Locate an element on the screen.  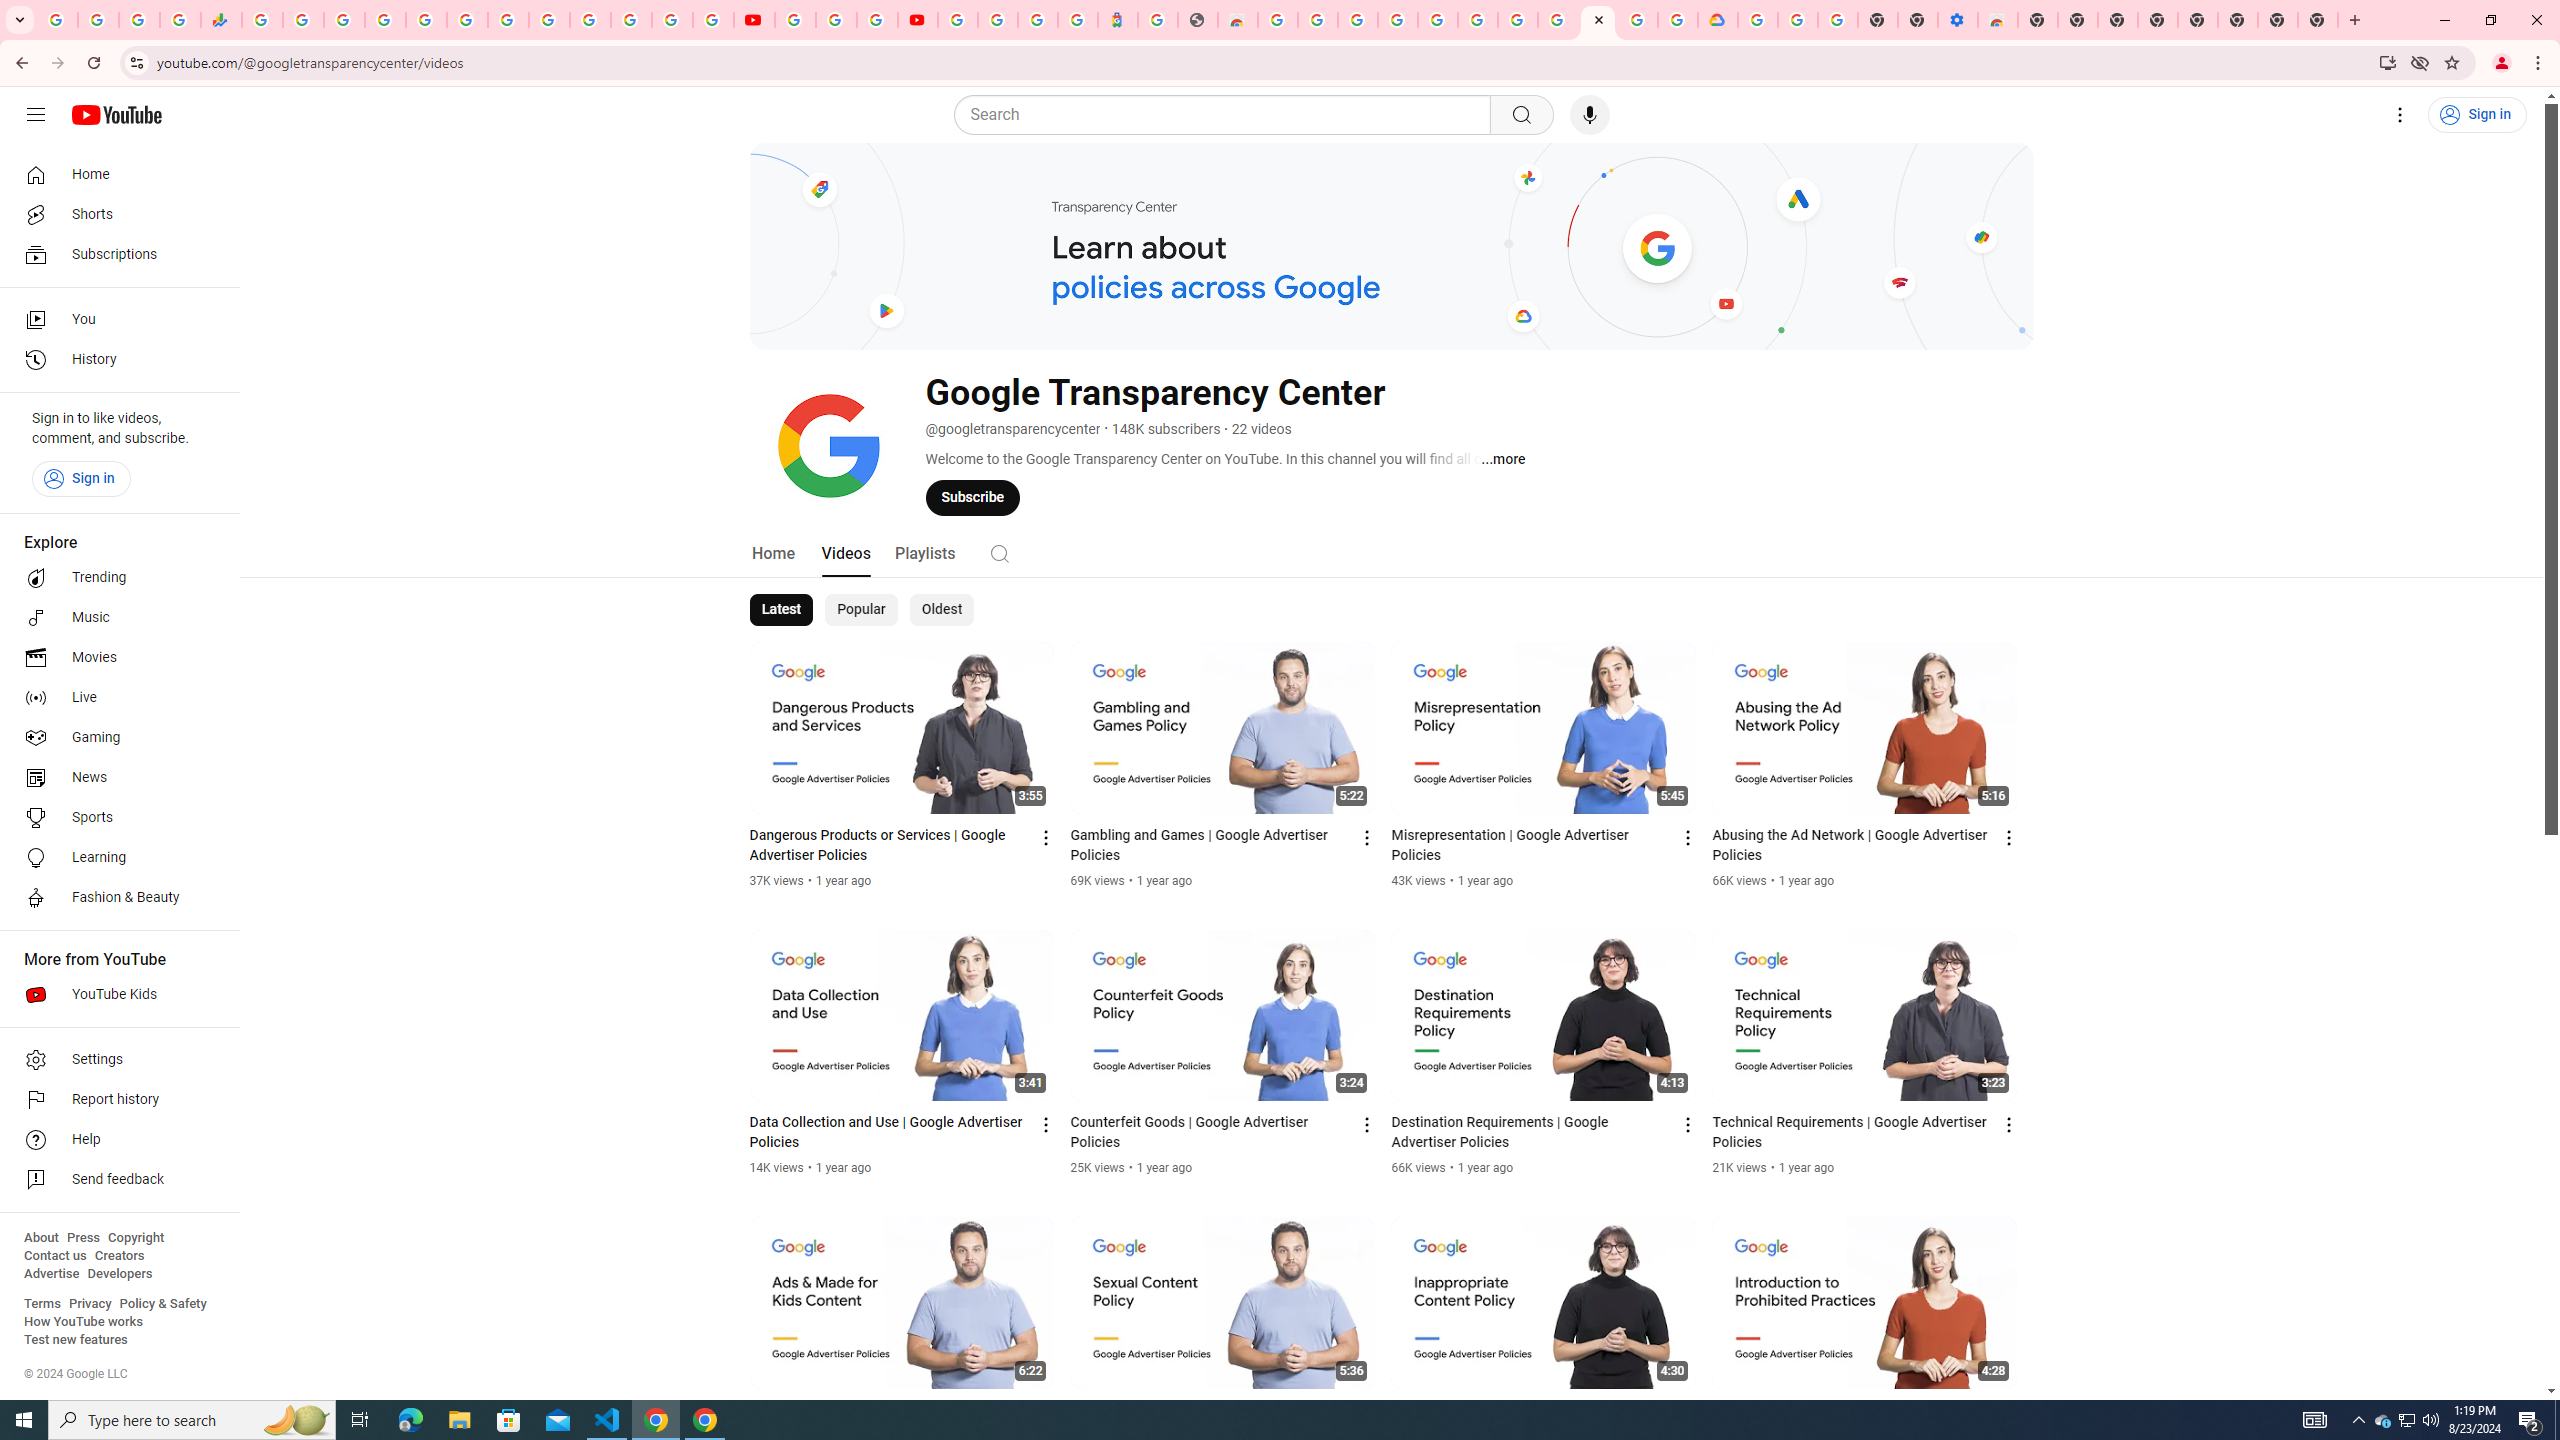
Home is located at coordinates (774, 552).